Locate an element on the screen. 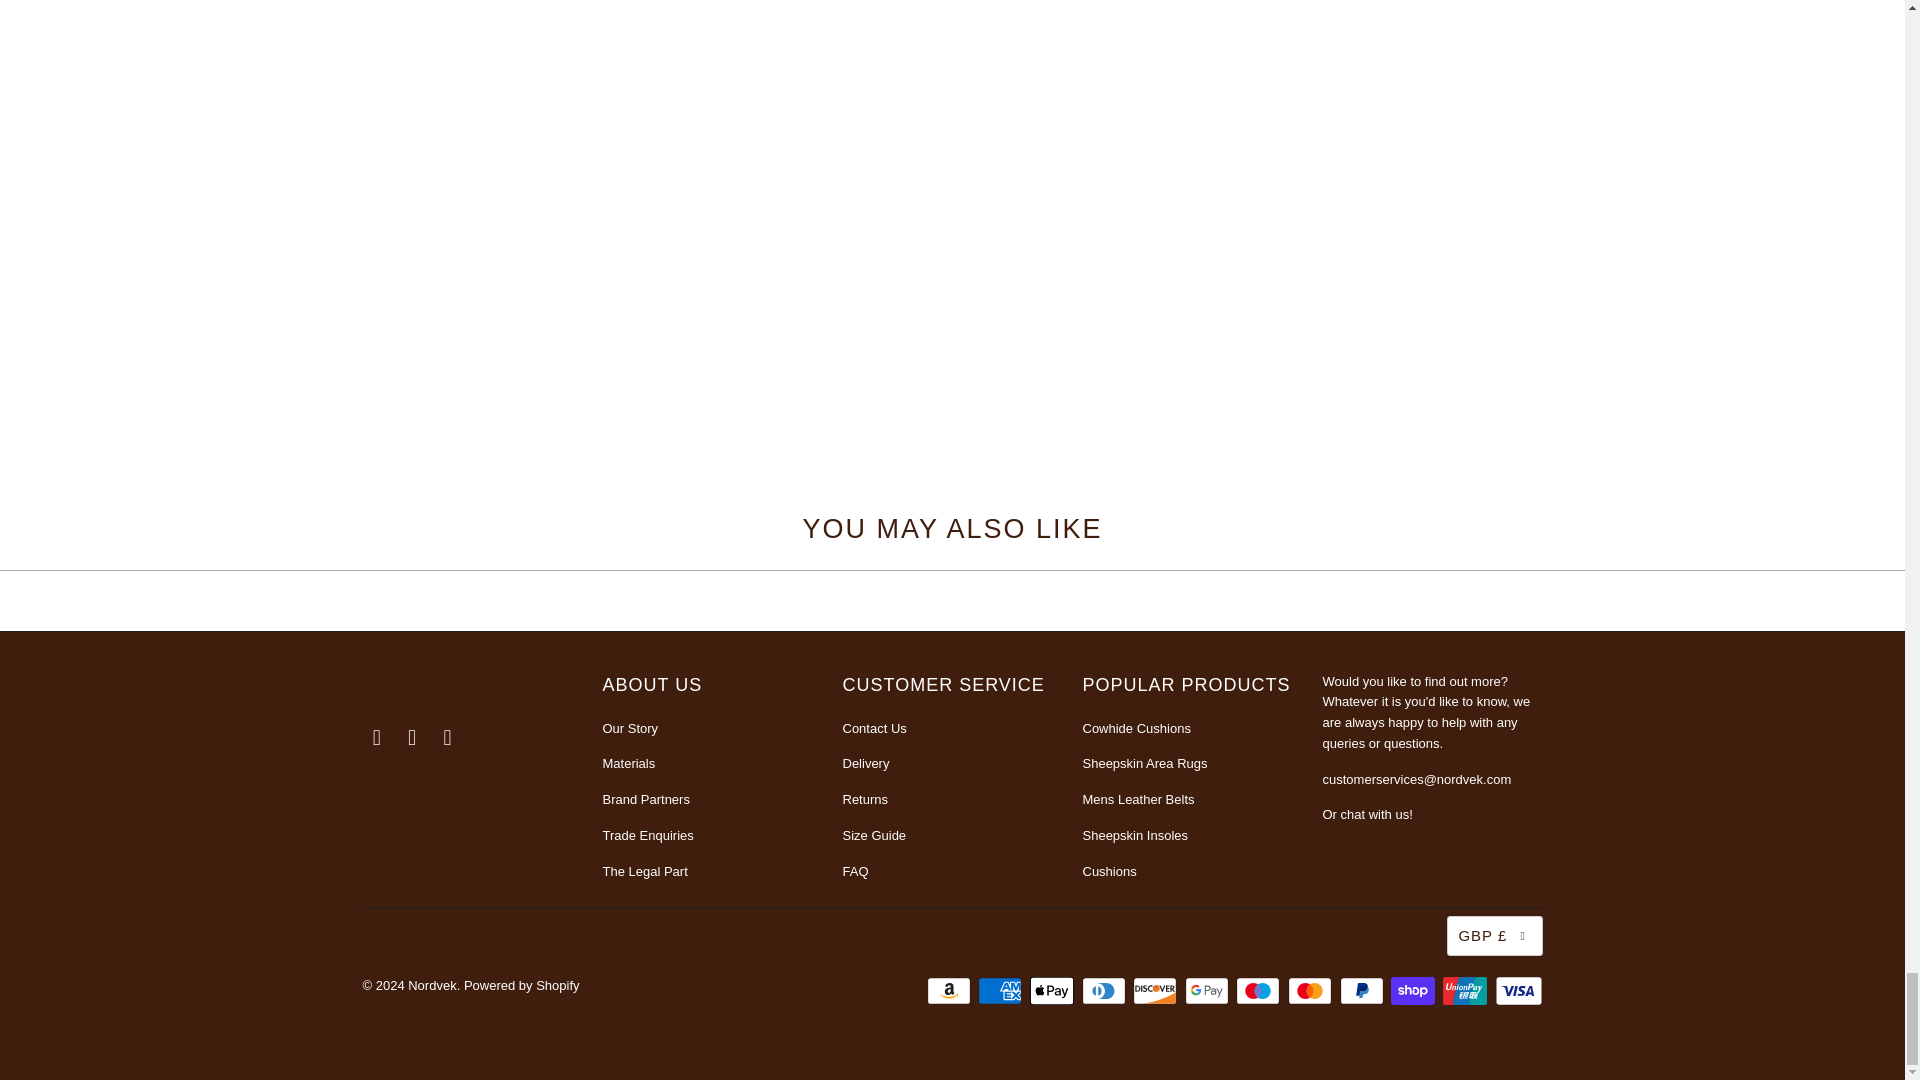 This screenshot has height=1080, width=1920. Email Nordvek is located at coordinates (448, 736).